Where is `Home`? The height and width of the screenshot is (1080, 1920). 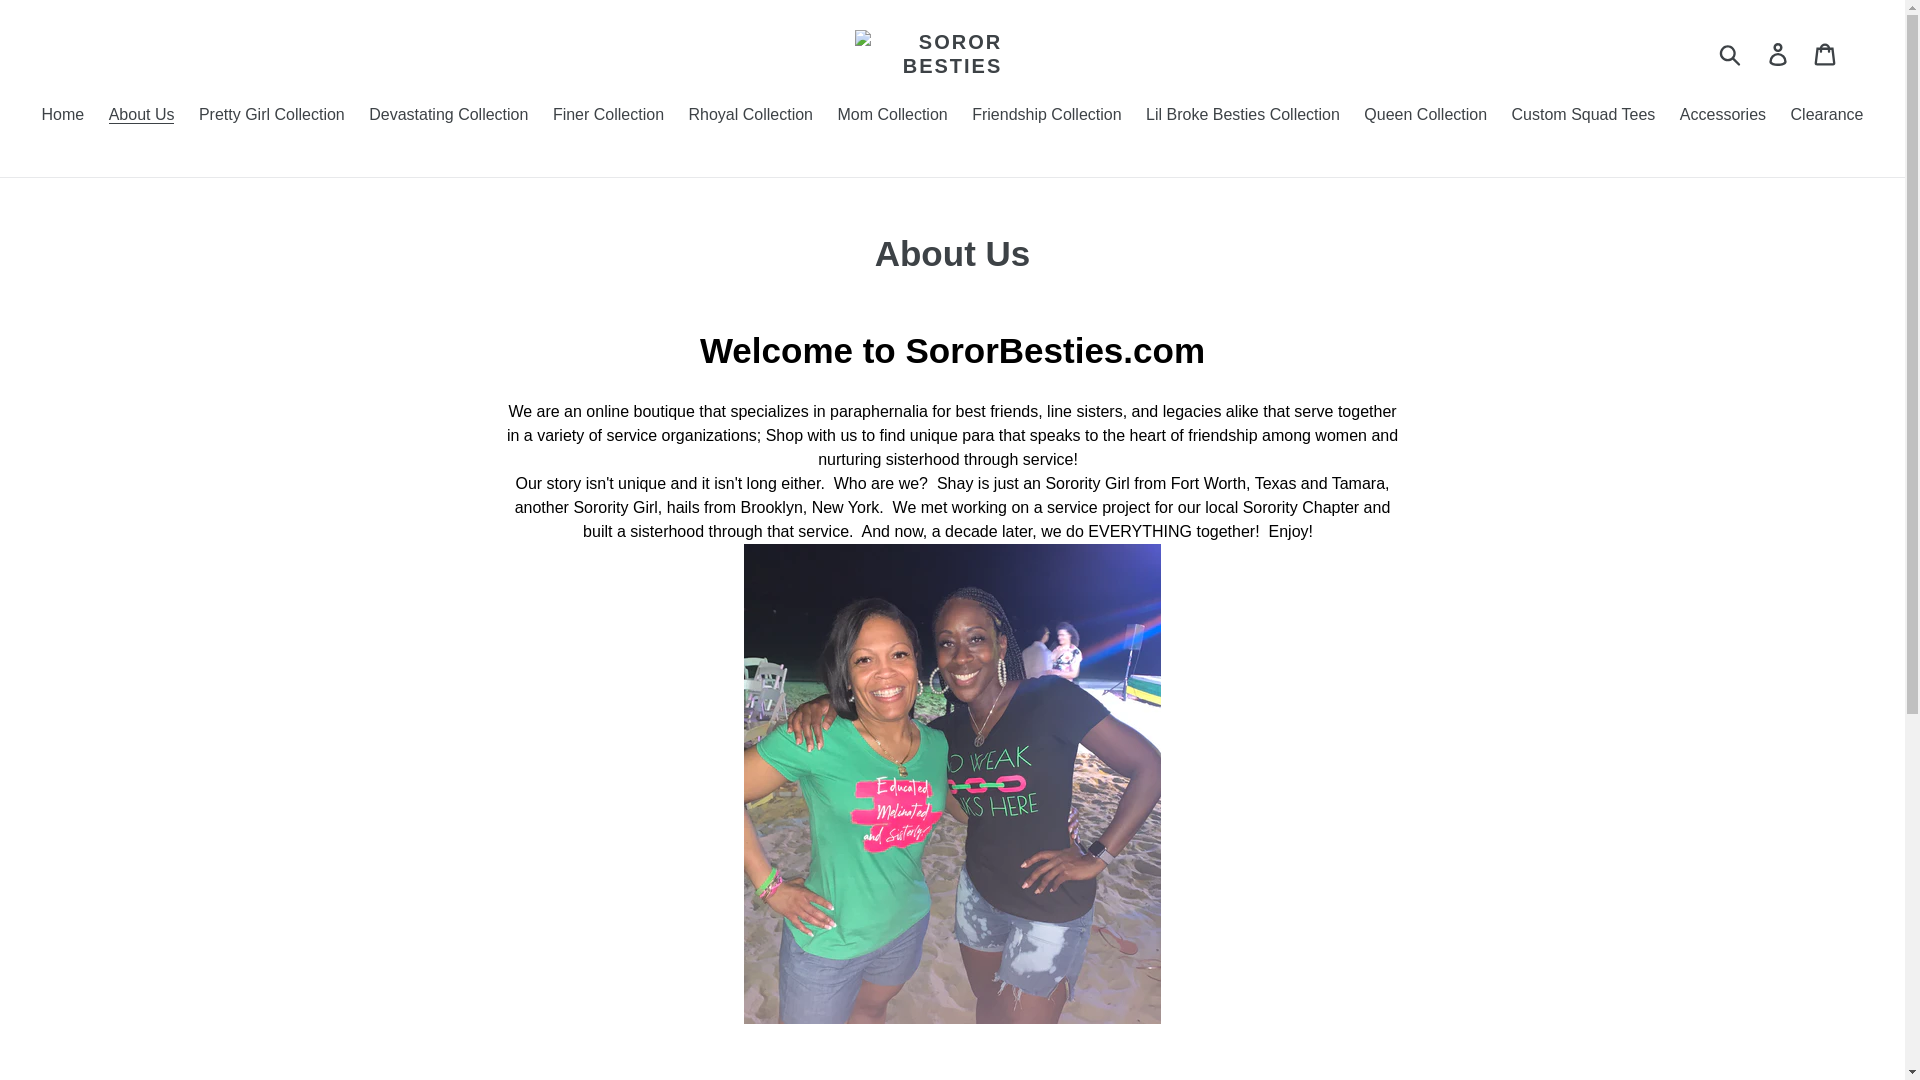
Home is located at coordinates (63, 116).